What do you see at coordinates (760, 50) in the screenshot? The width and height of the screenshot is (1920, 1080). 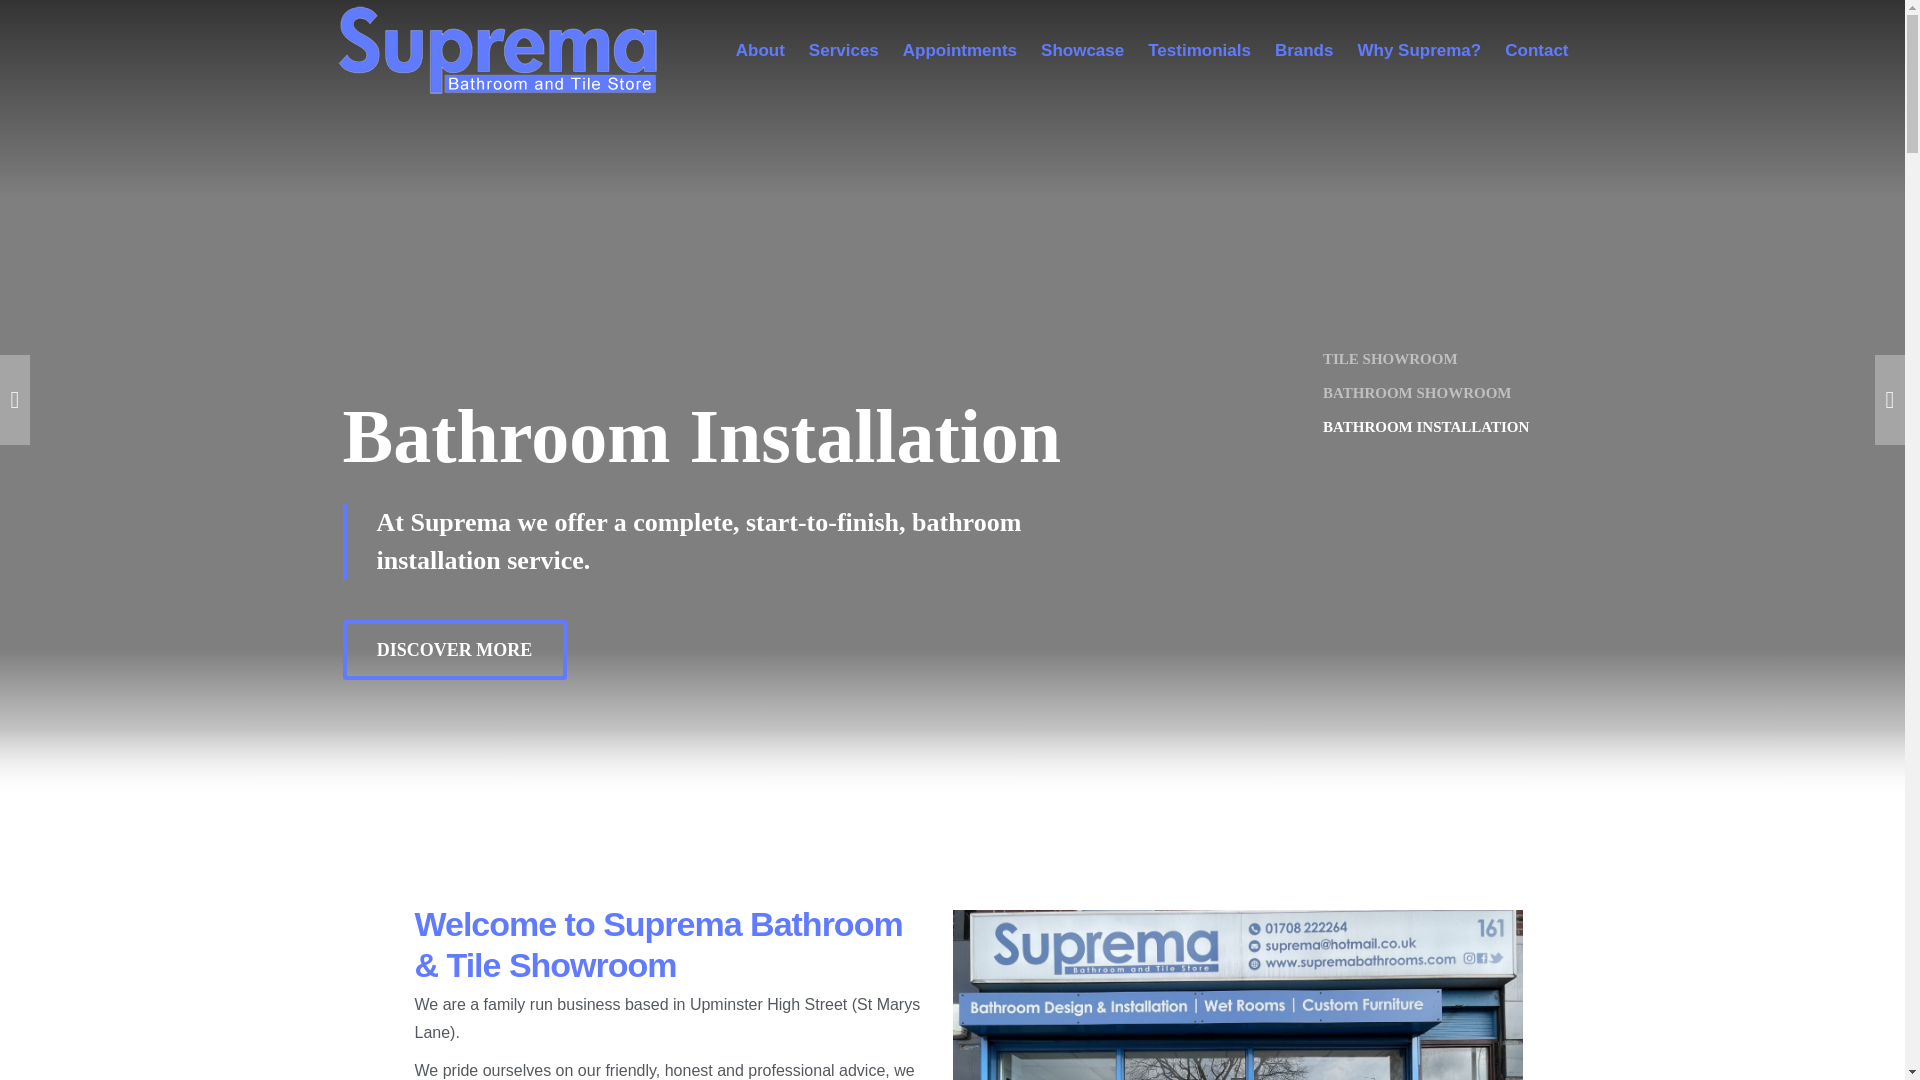 I see `About` at bounding box center [760, 50].